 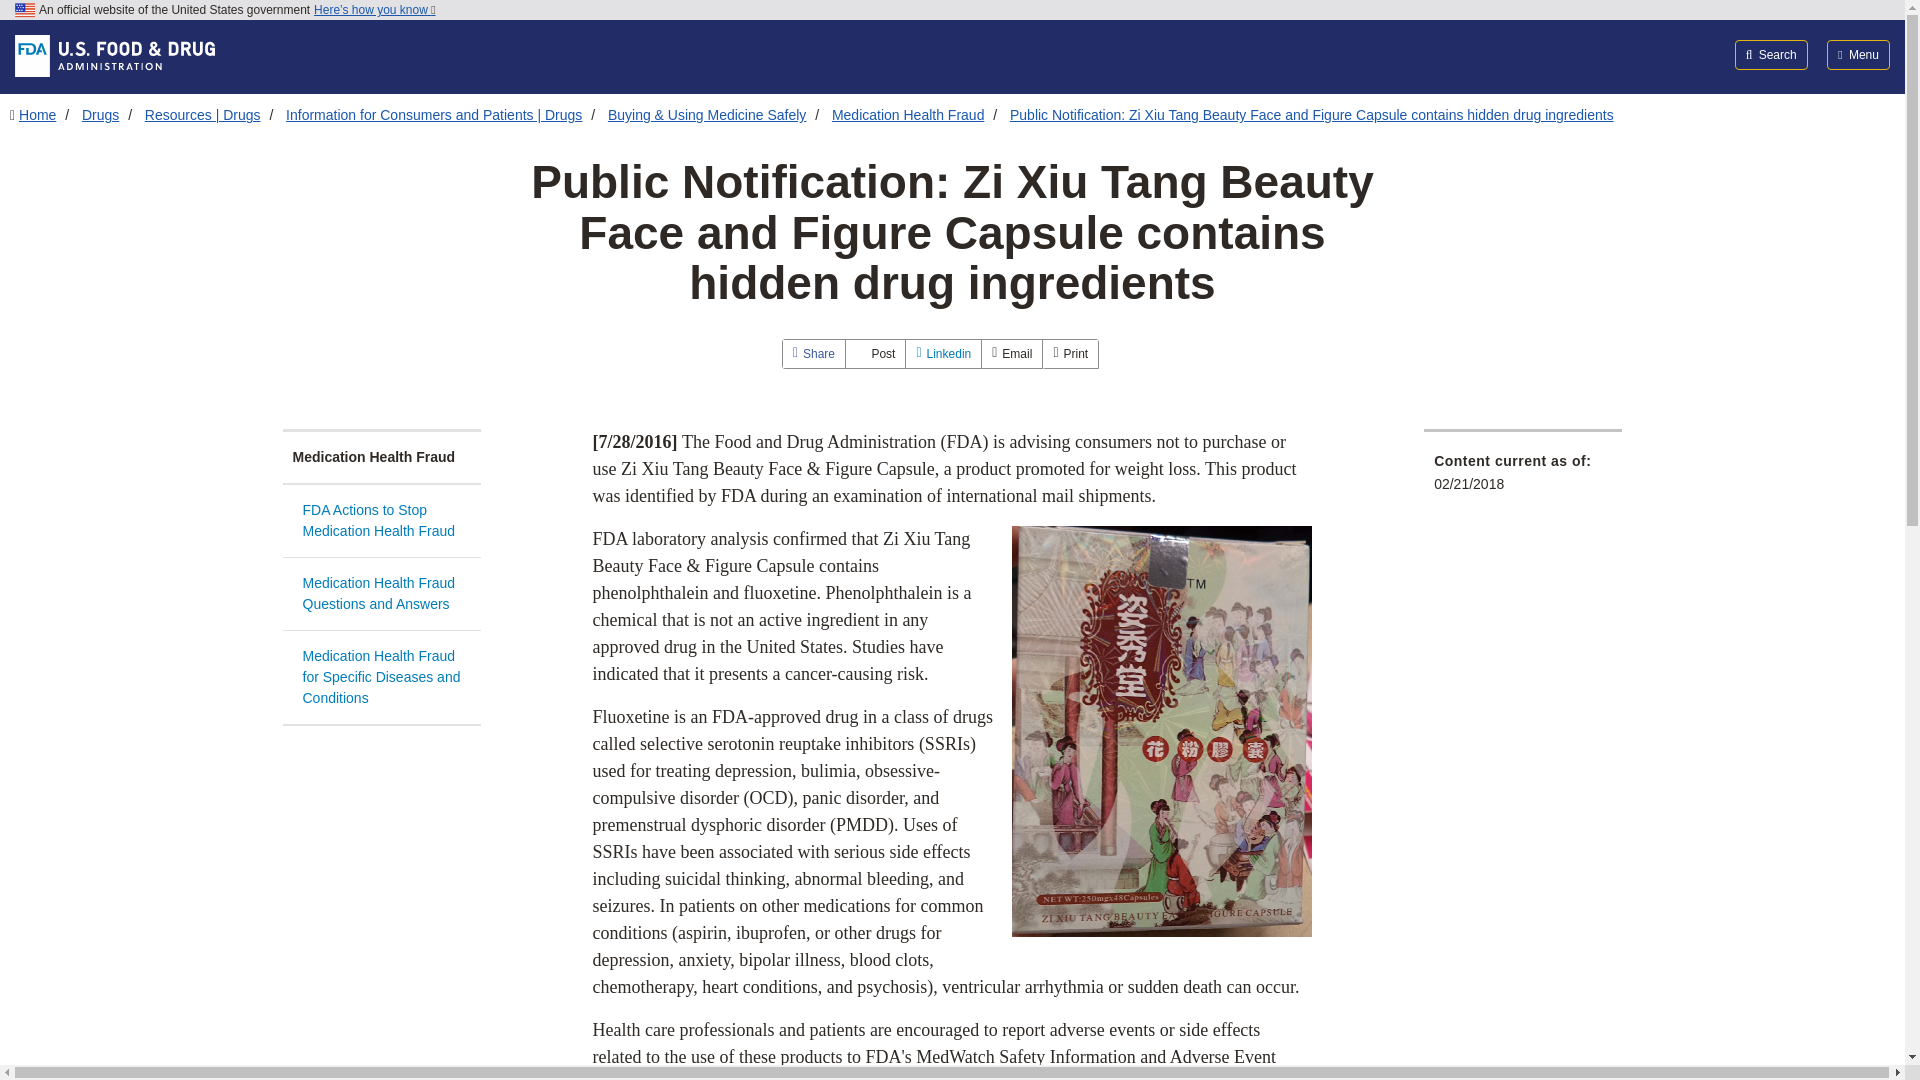 I want to click on Print this page, so click(x=1070, y=354).